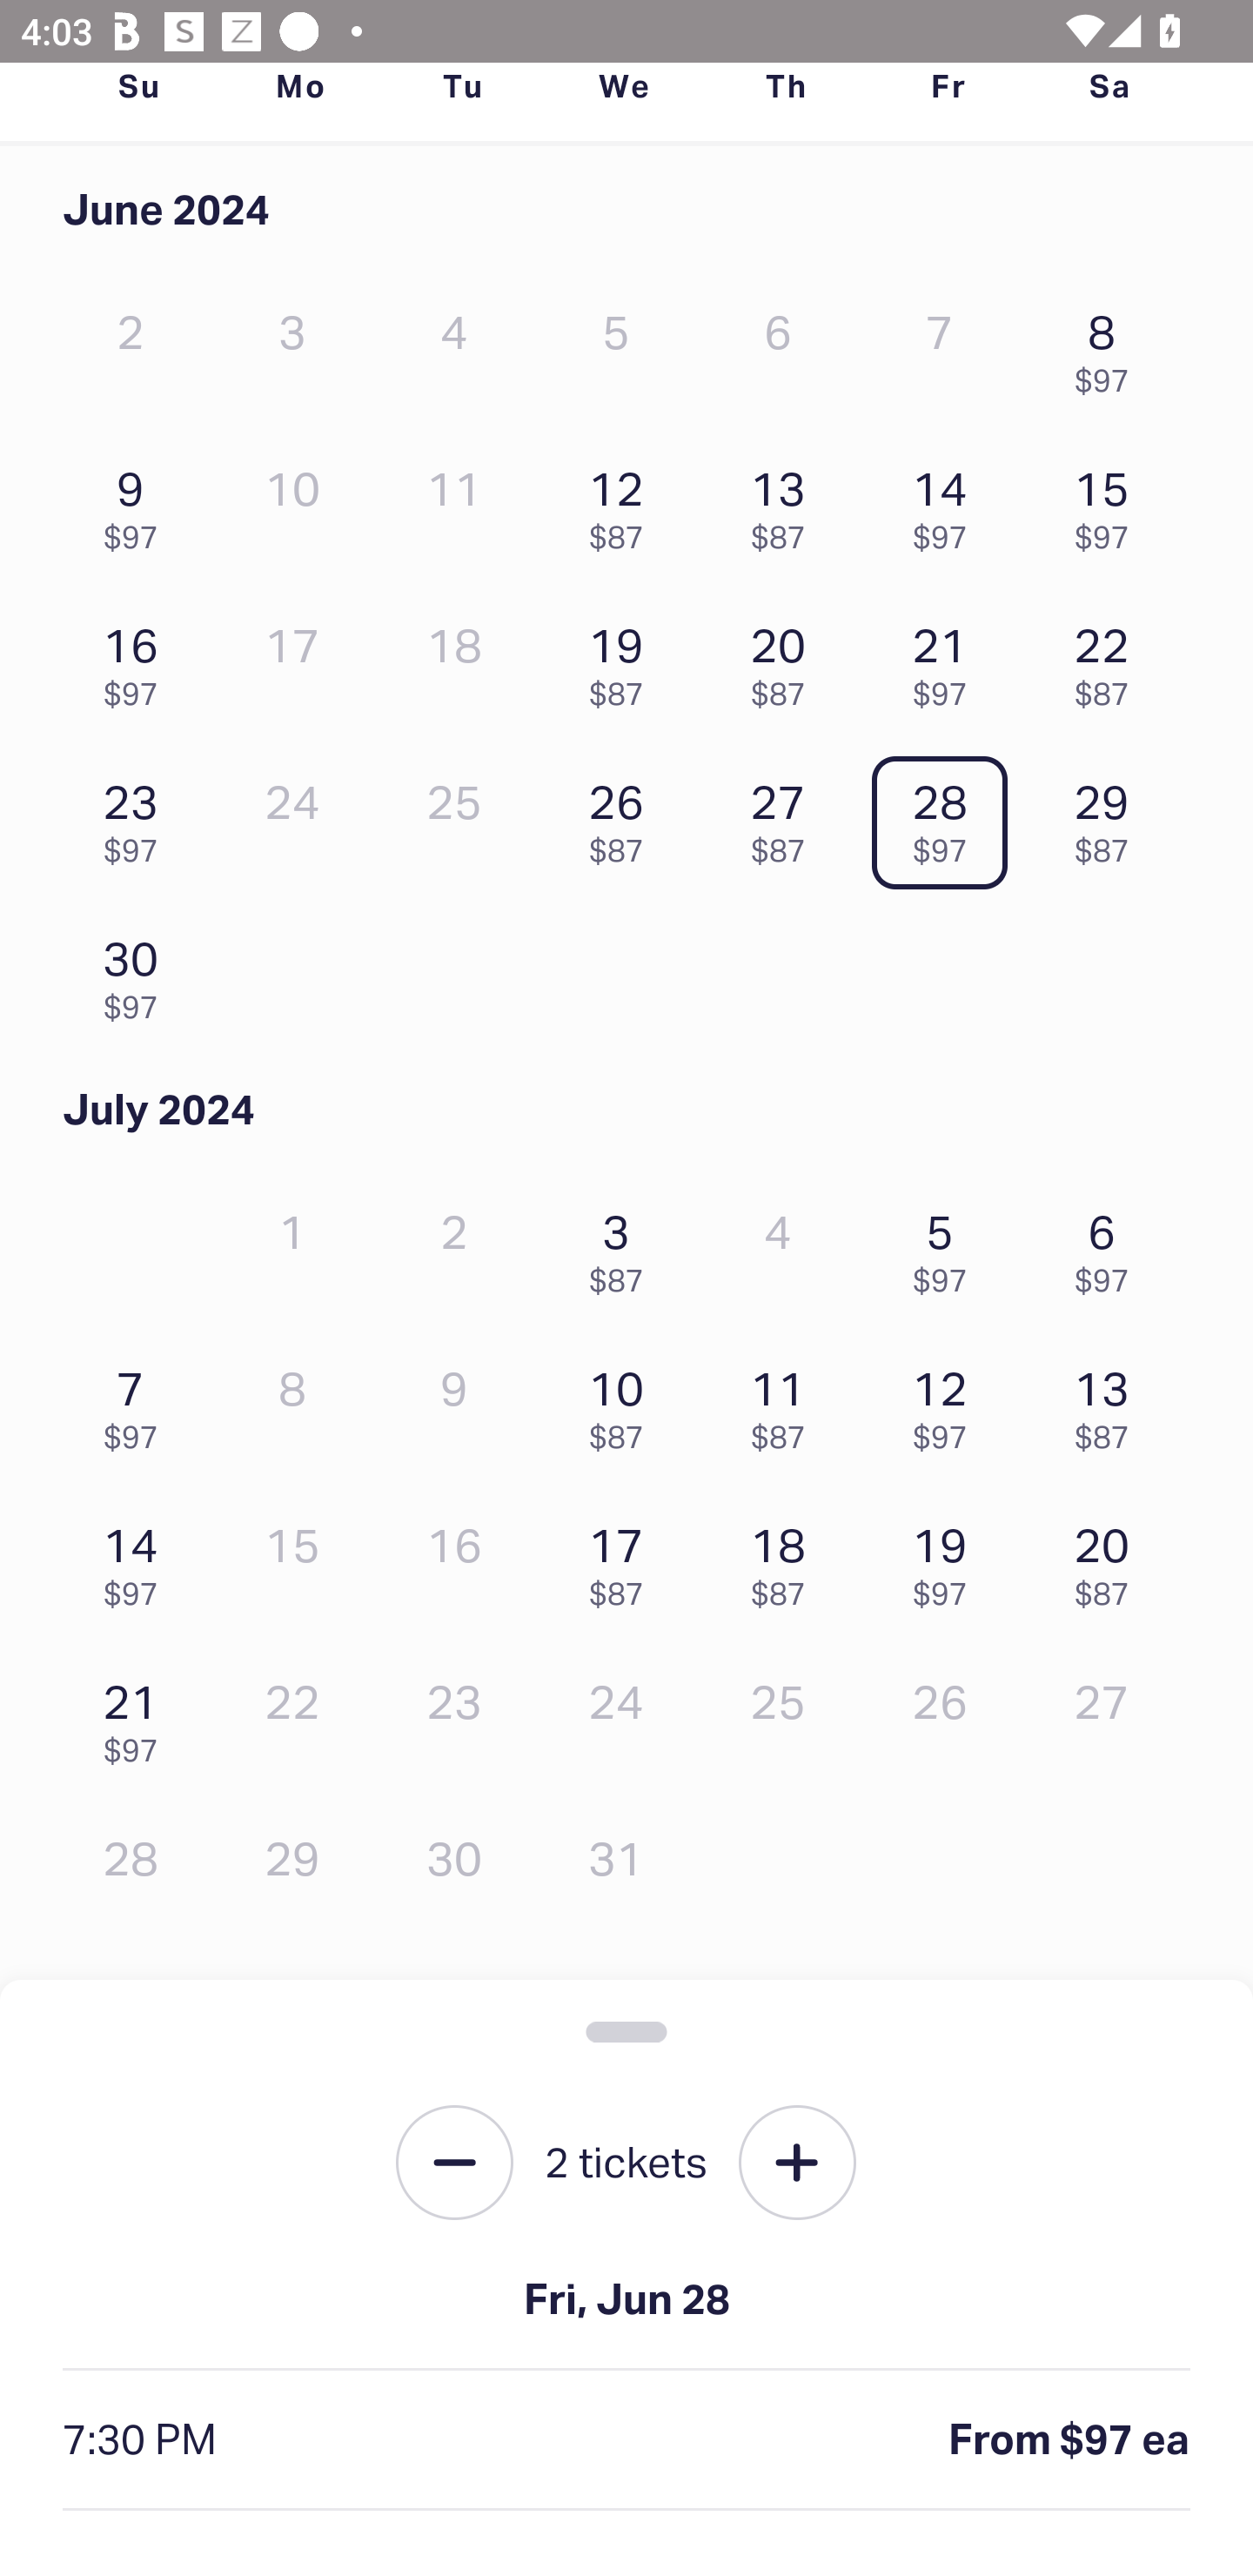  Describe the element at coordinates (948, 1244) in the screenshot. I see `5 $97` at that location.